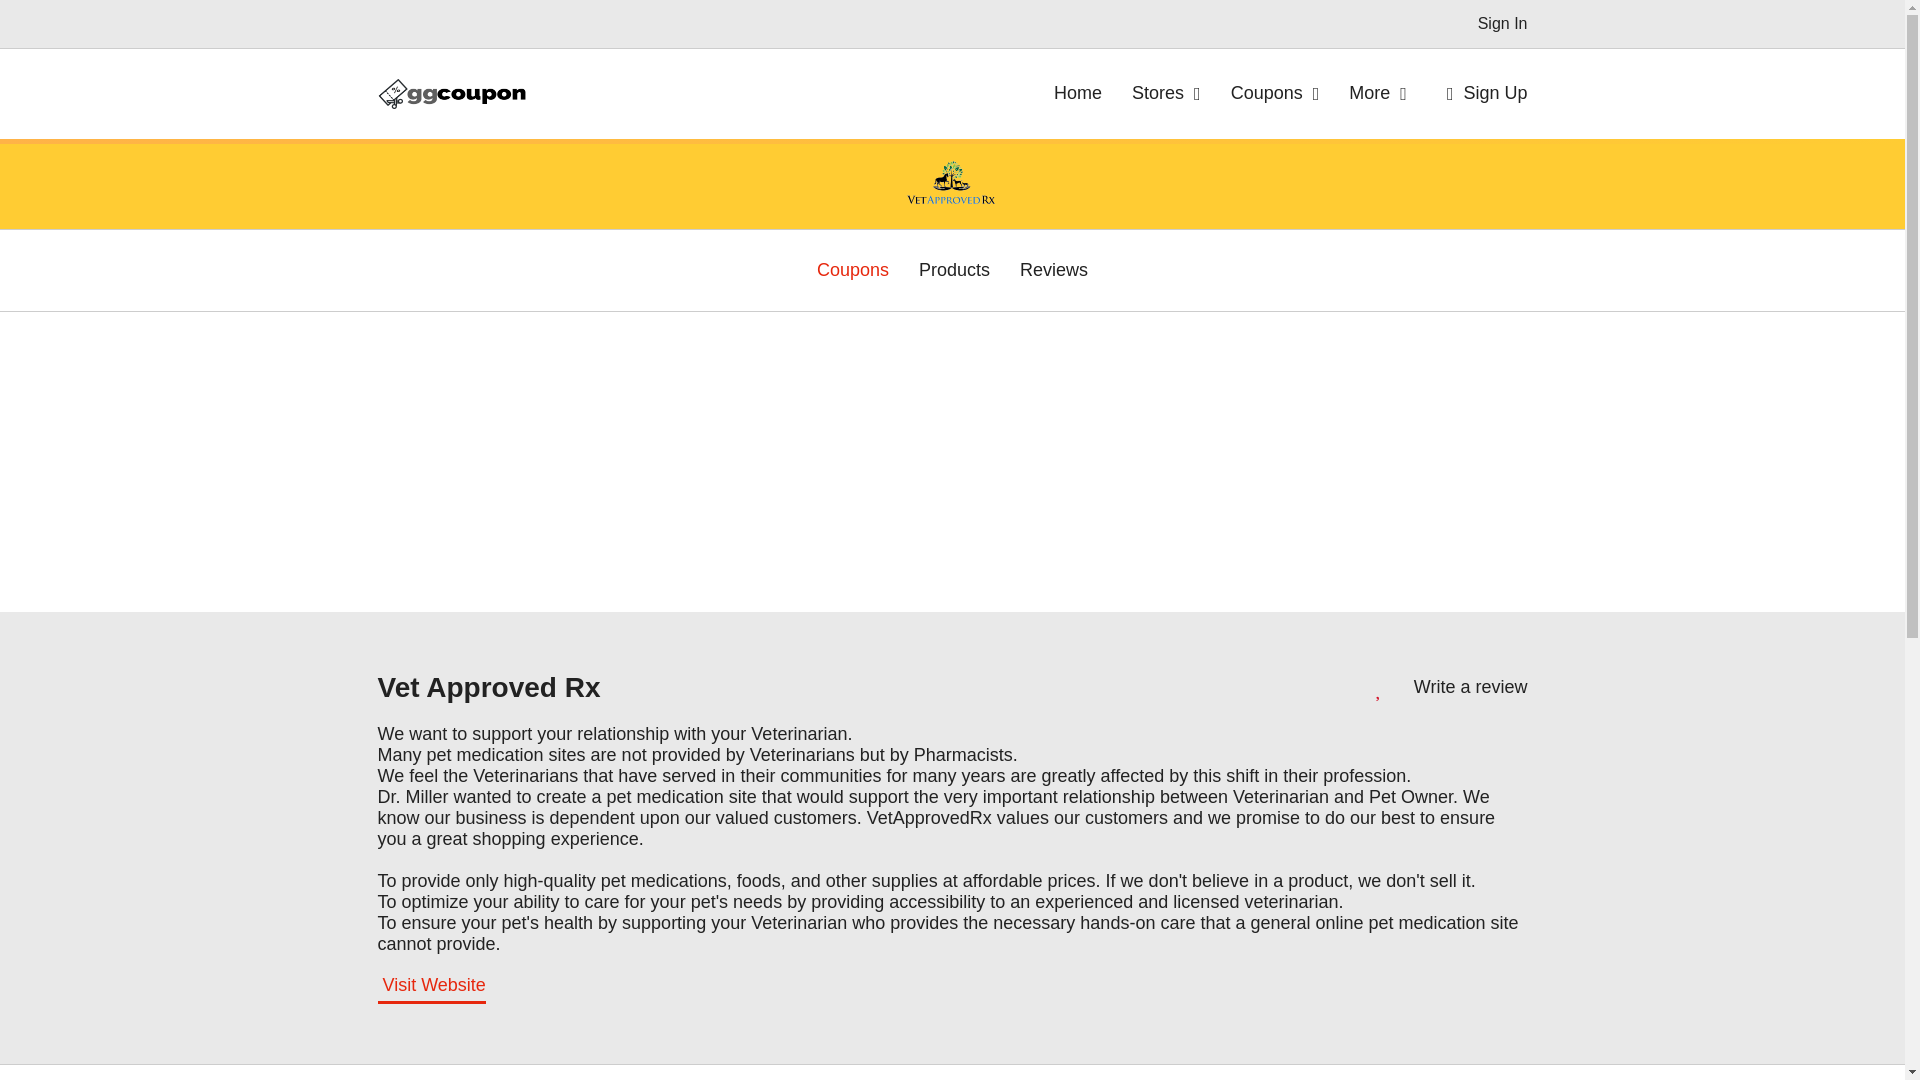 This screenshot has width=1920, height=1080. What do you see at coordinates (1078, 93) in the screenshot?
I see `Home` at bounding box center [1078, 93].